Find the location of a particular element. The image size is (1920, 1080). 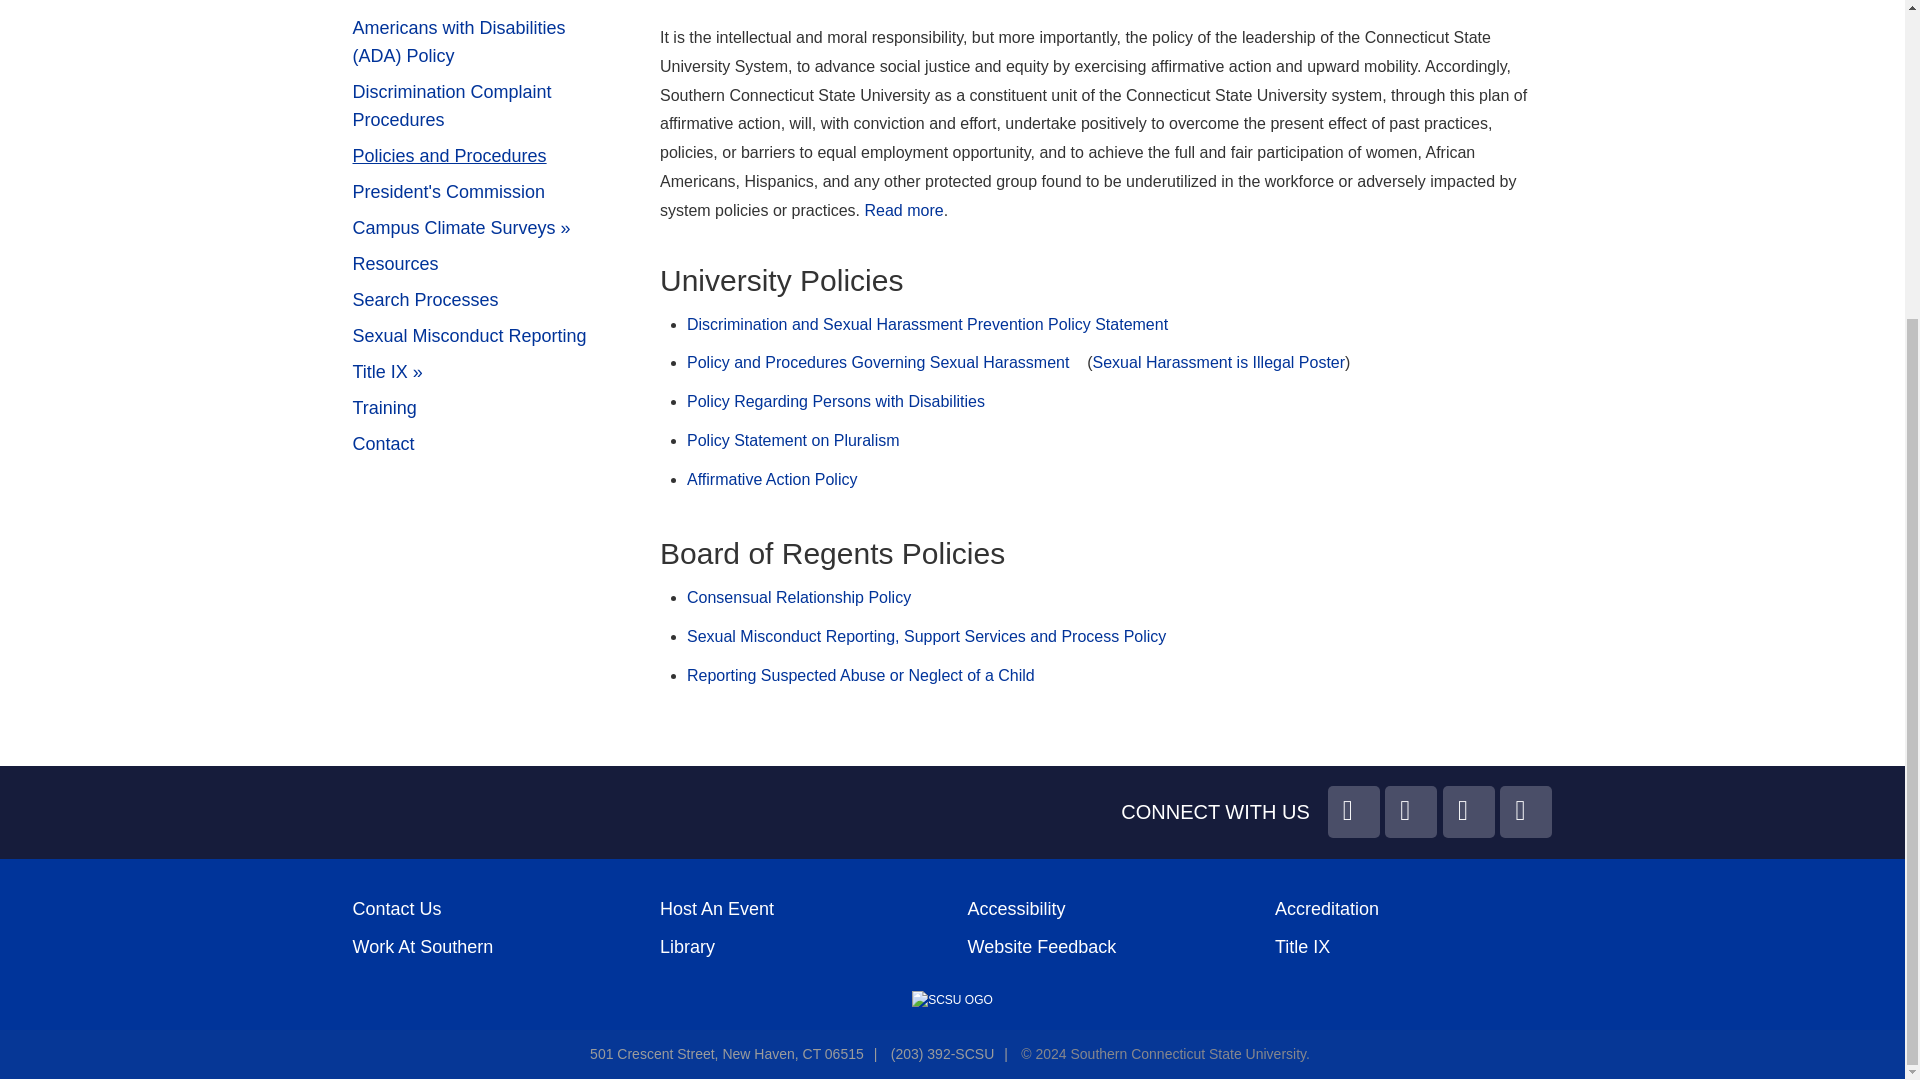

Policies and Procedures is located at coordinates (490, 156).